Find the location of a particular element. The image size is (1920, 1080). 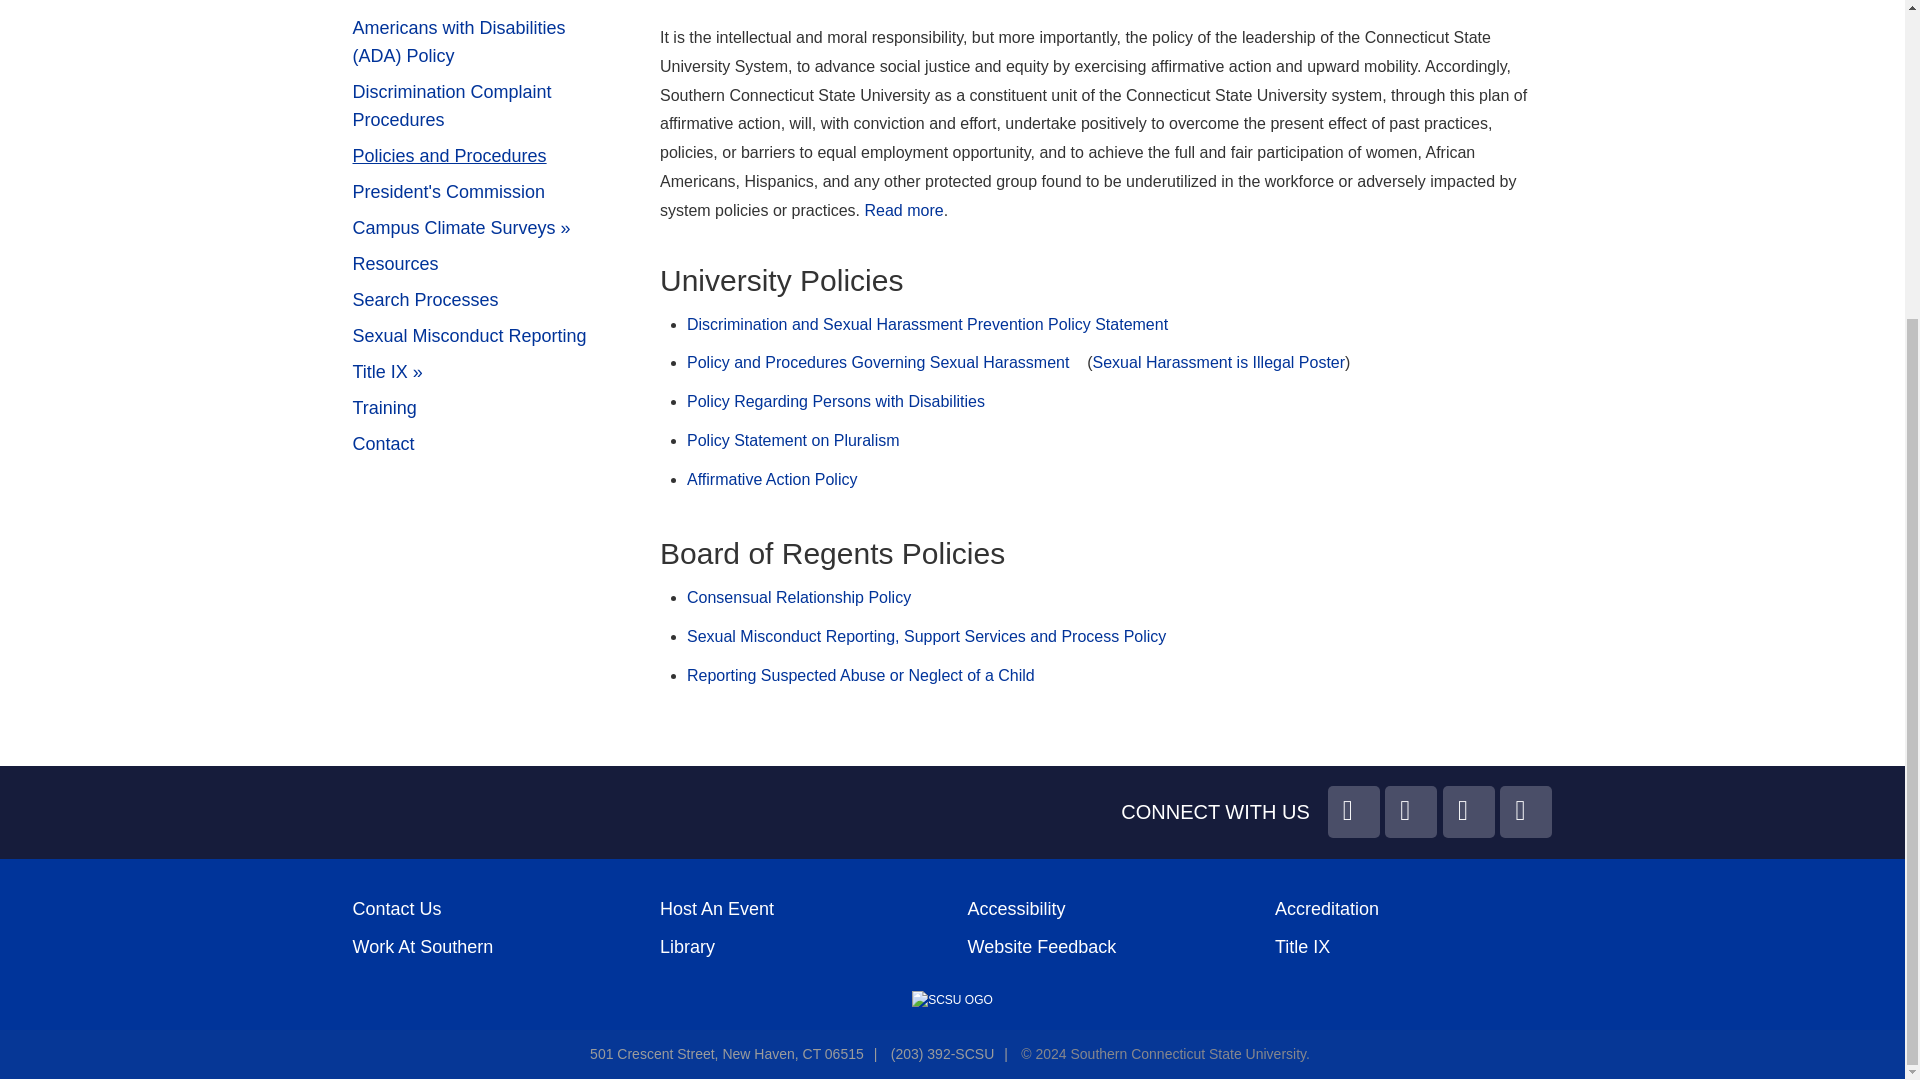

Policies and Procedures is located at coordinates (490, 156).